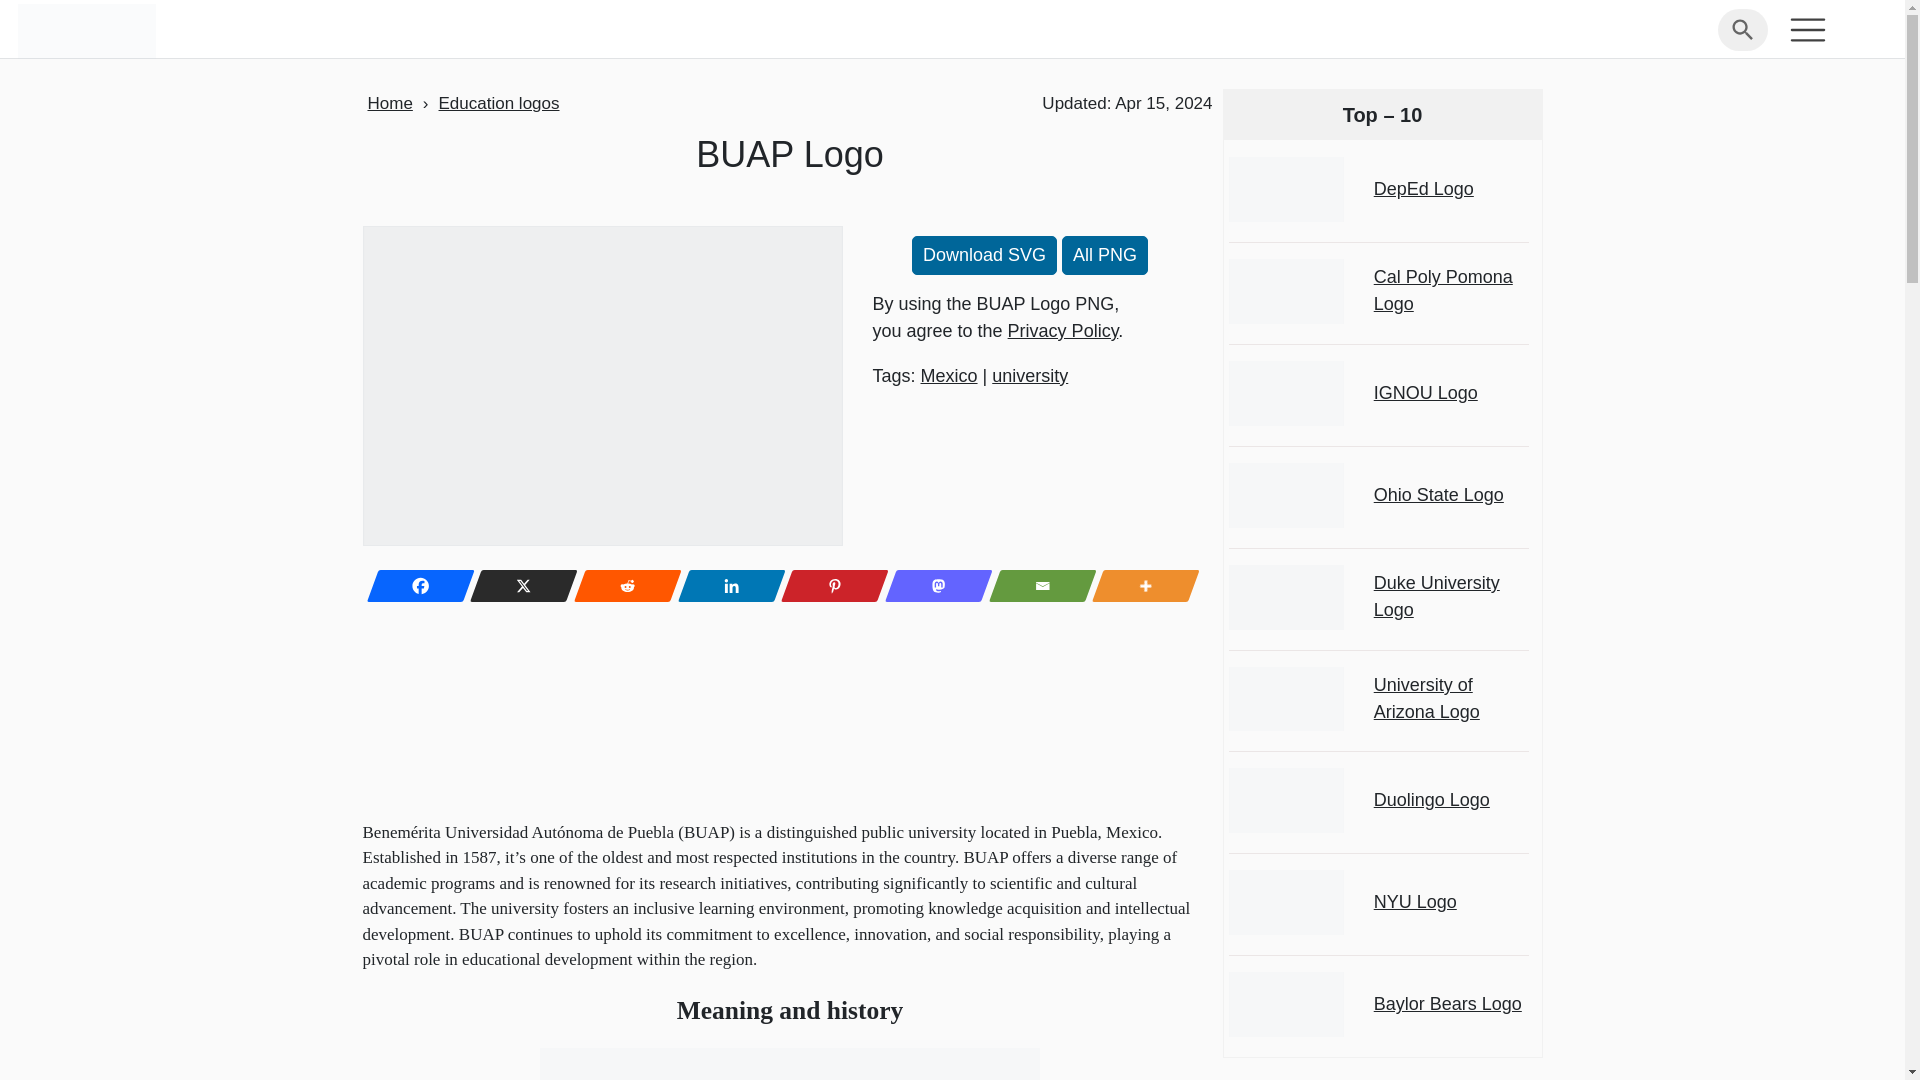 The height and width of the screenshot is (1080, 1920). I want to click on X, so click(518, 585).